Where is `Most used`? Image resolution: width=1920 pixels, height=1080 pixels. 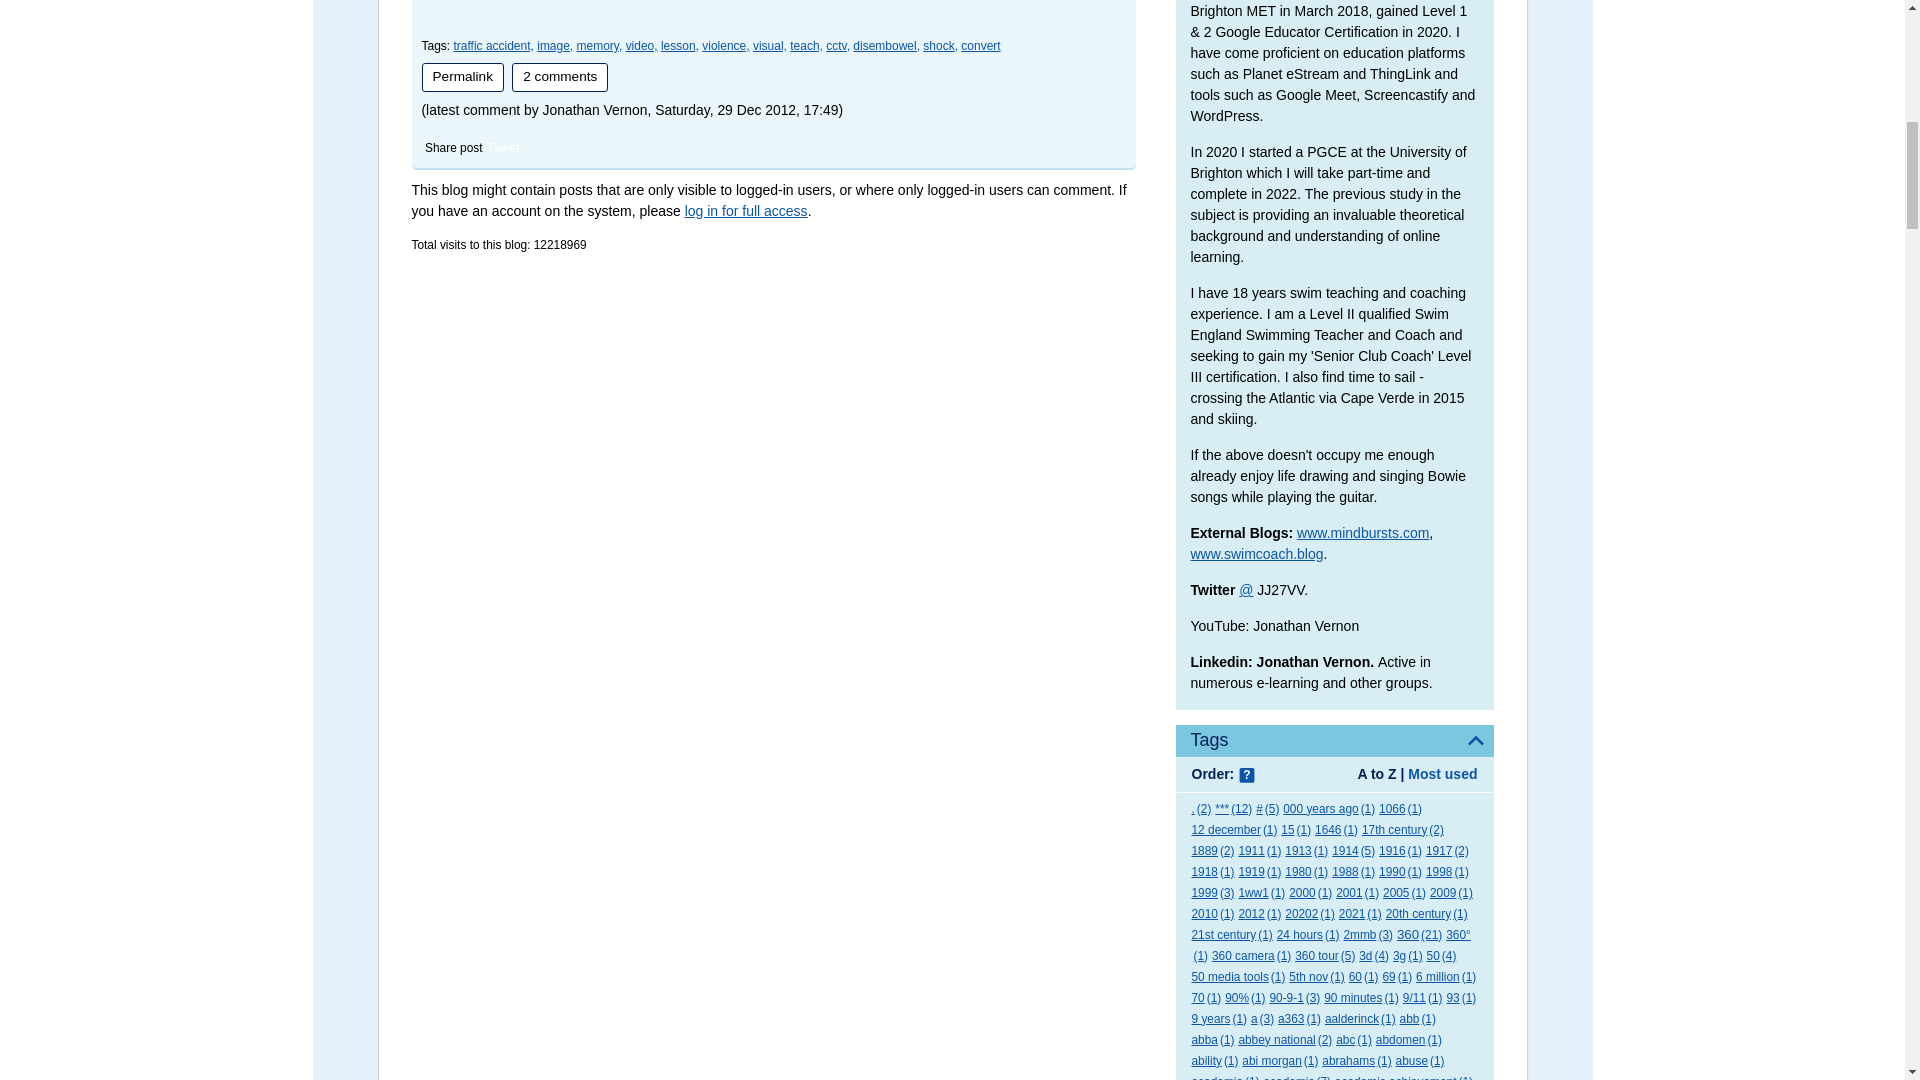 Most used is located at coordinates (1442, 773).